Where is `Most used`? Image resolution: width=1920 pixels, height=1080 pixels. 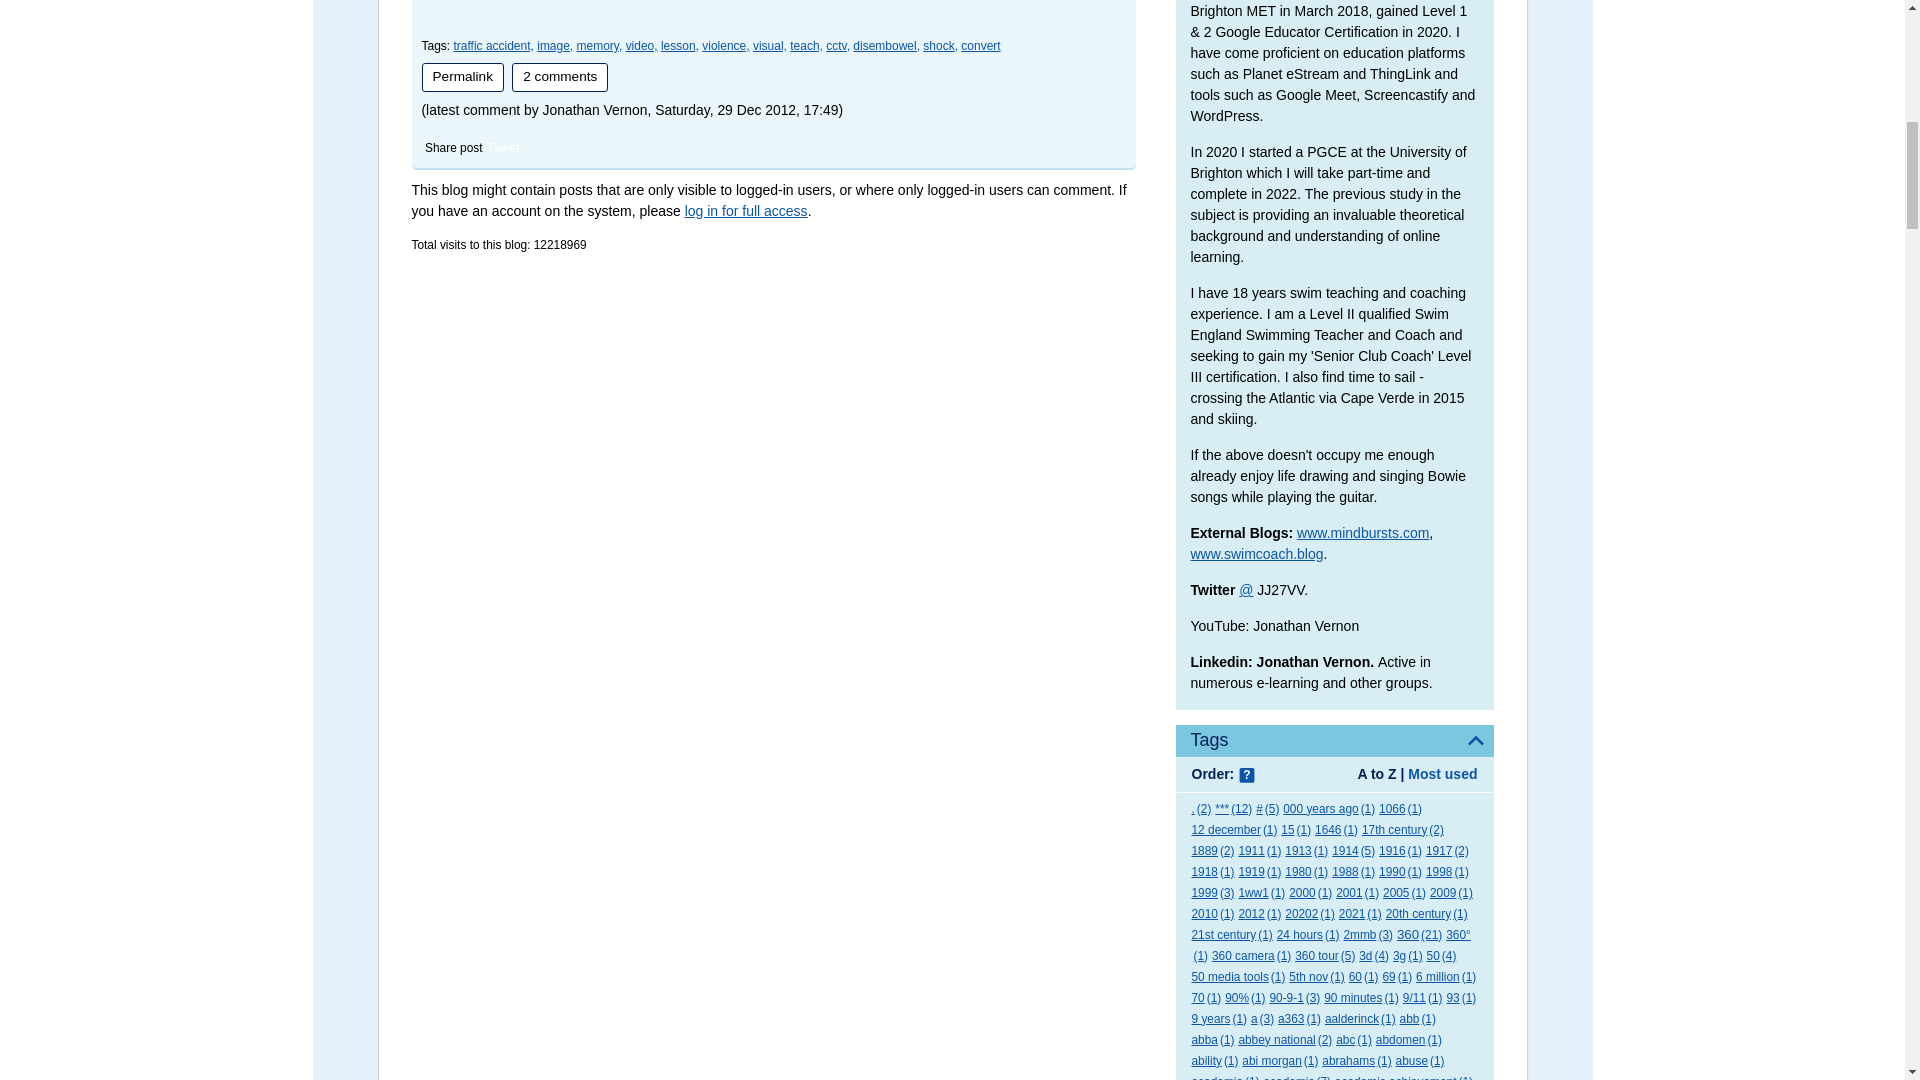 Most used is located at coordinates (1442, 773).